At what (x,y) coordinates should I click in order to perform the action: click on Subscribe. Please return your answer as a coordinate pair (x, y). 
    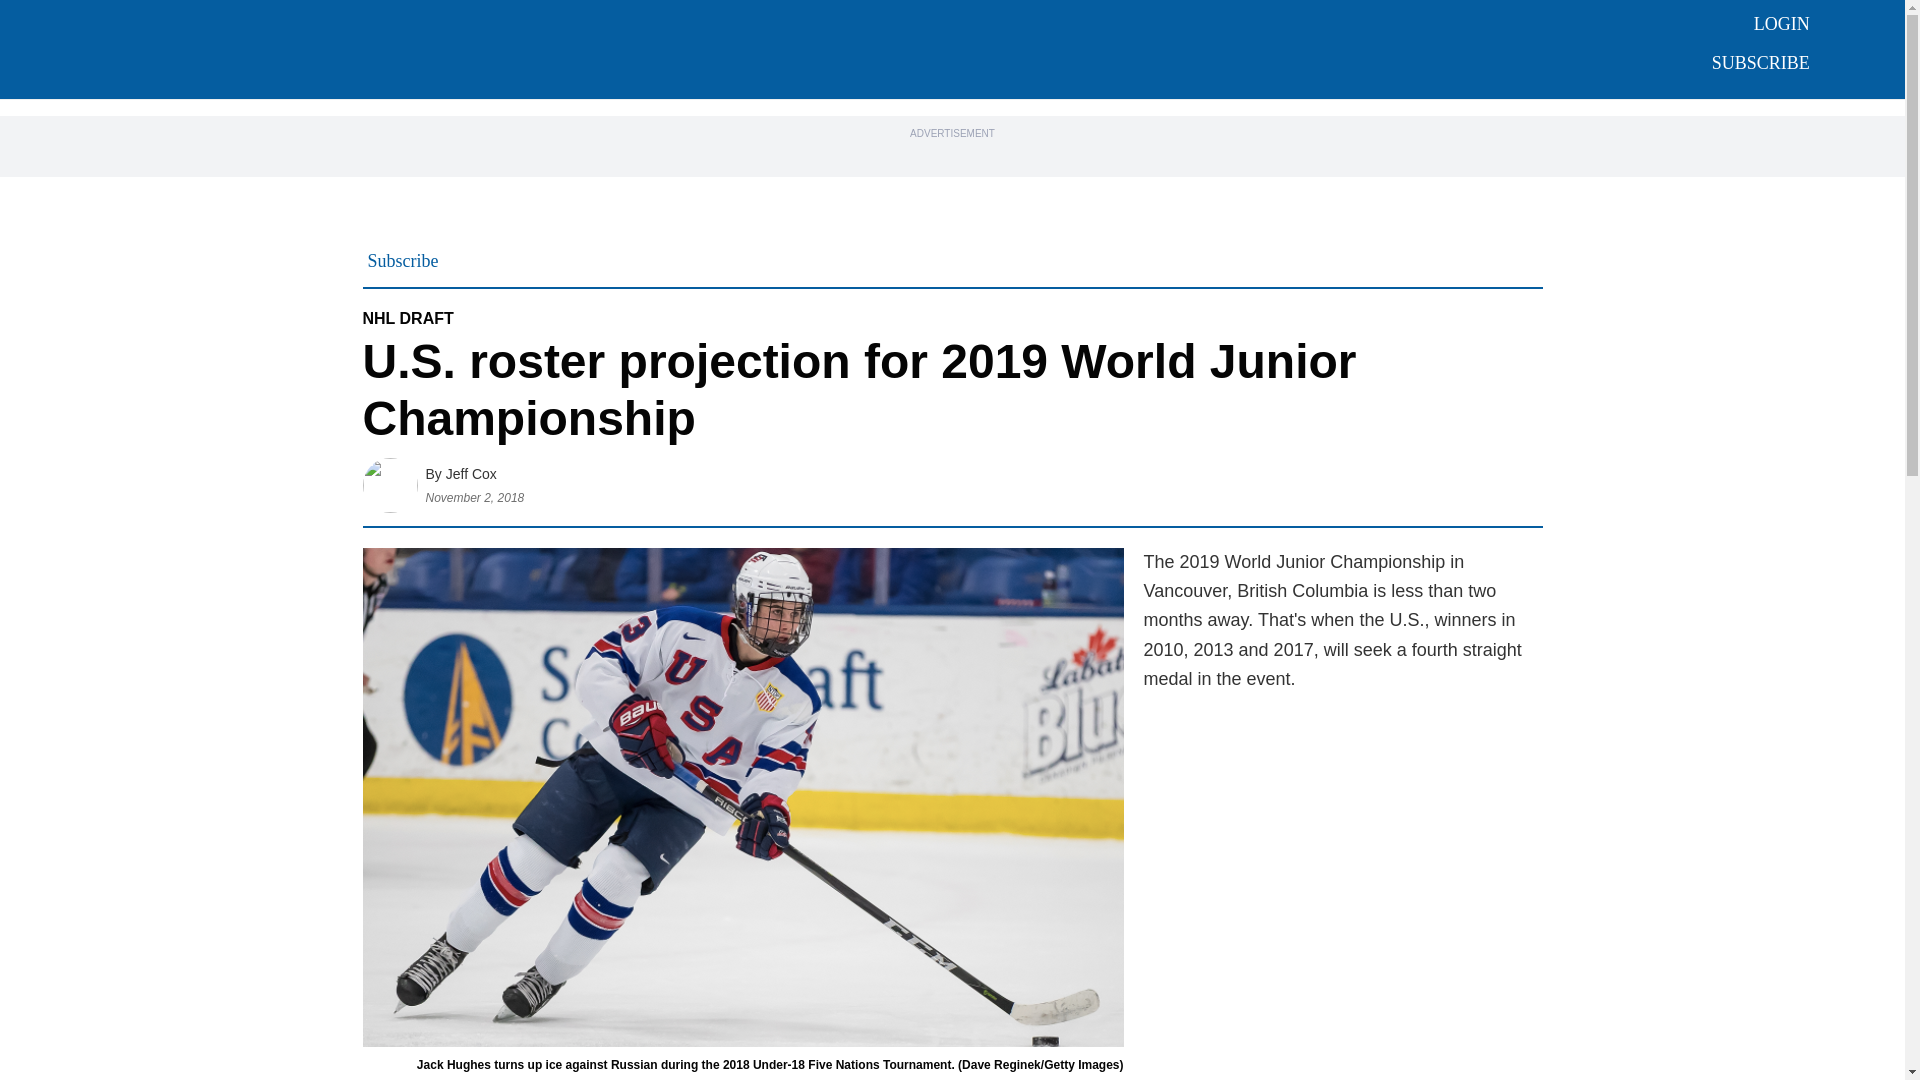
    Looking at the image, I should click on (404, 260).